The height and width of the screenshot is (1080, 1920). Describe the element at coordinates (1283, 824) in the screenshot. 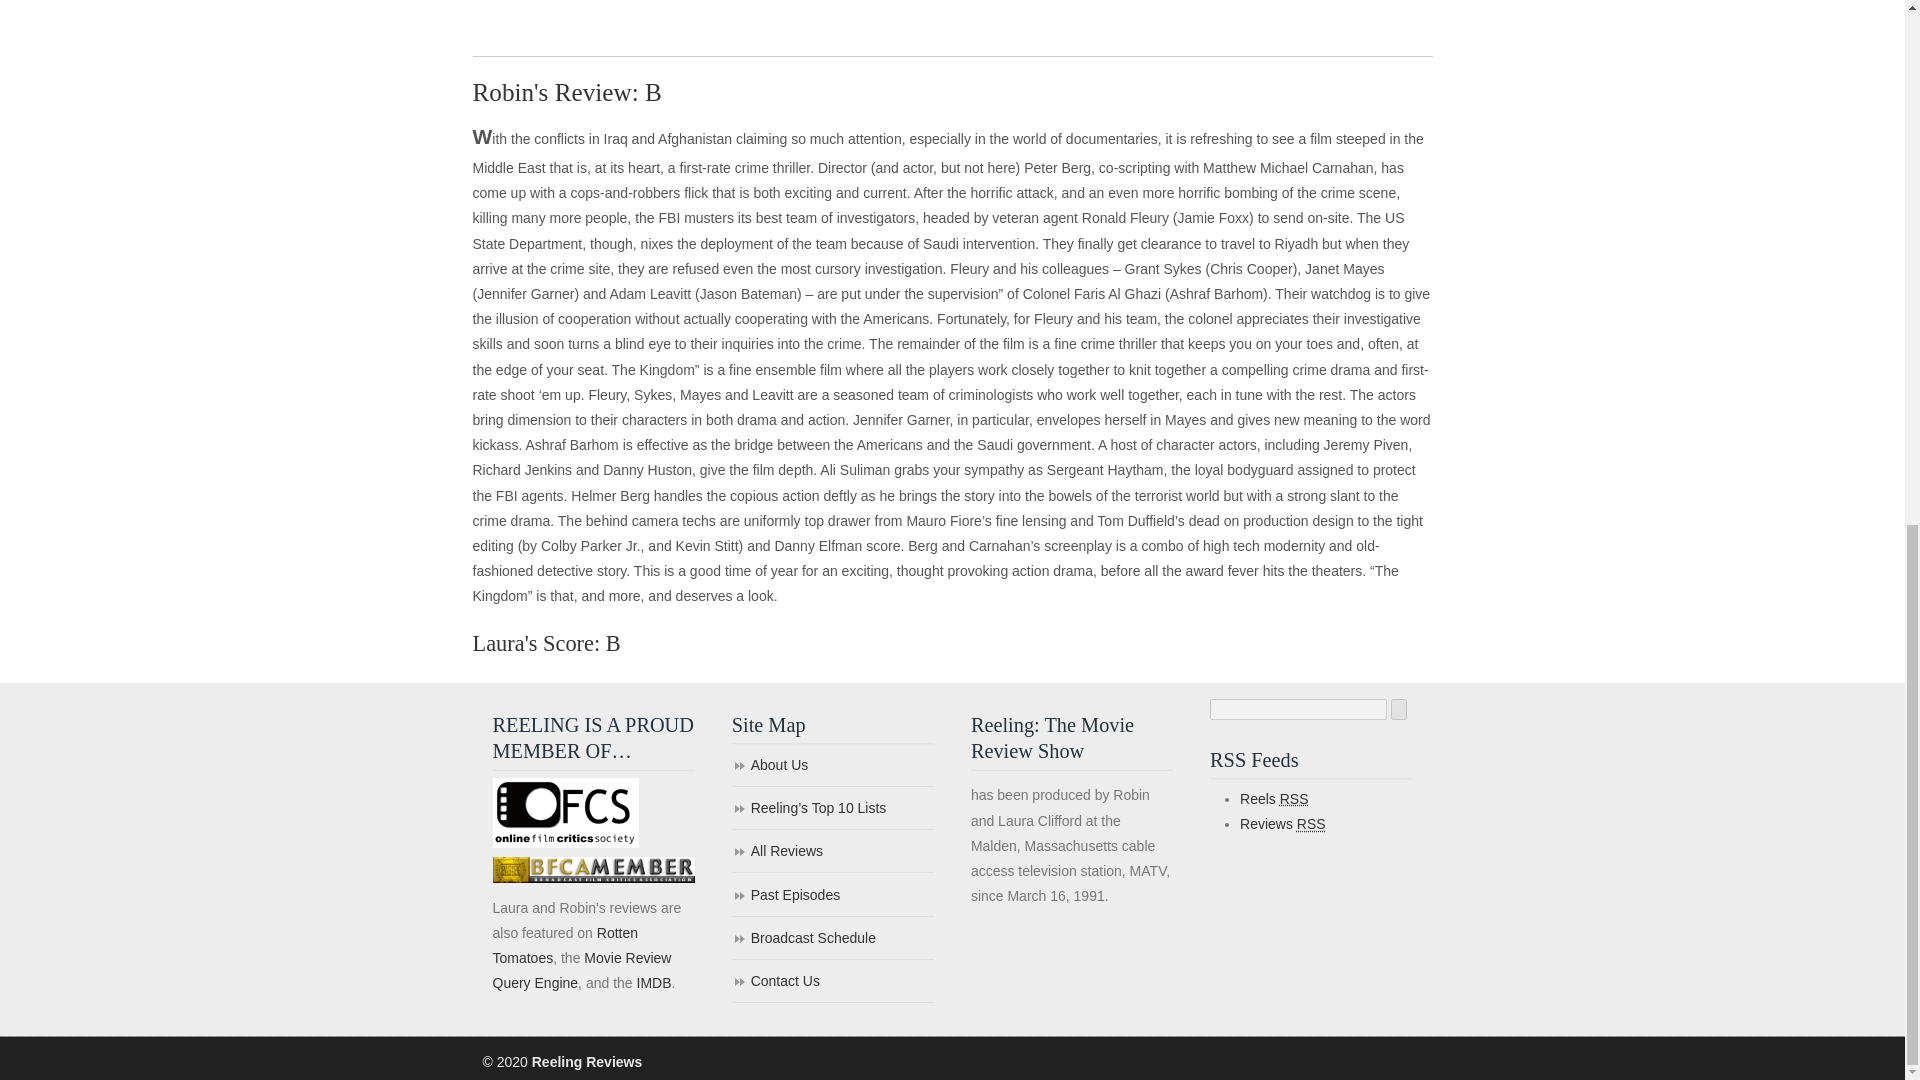

I see `The latest Reviews in RSS` at that location.